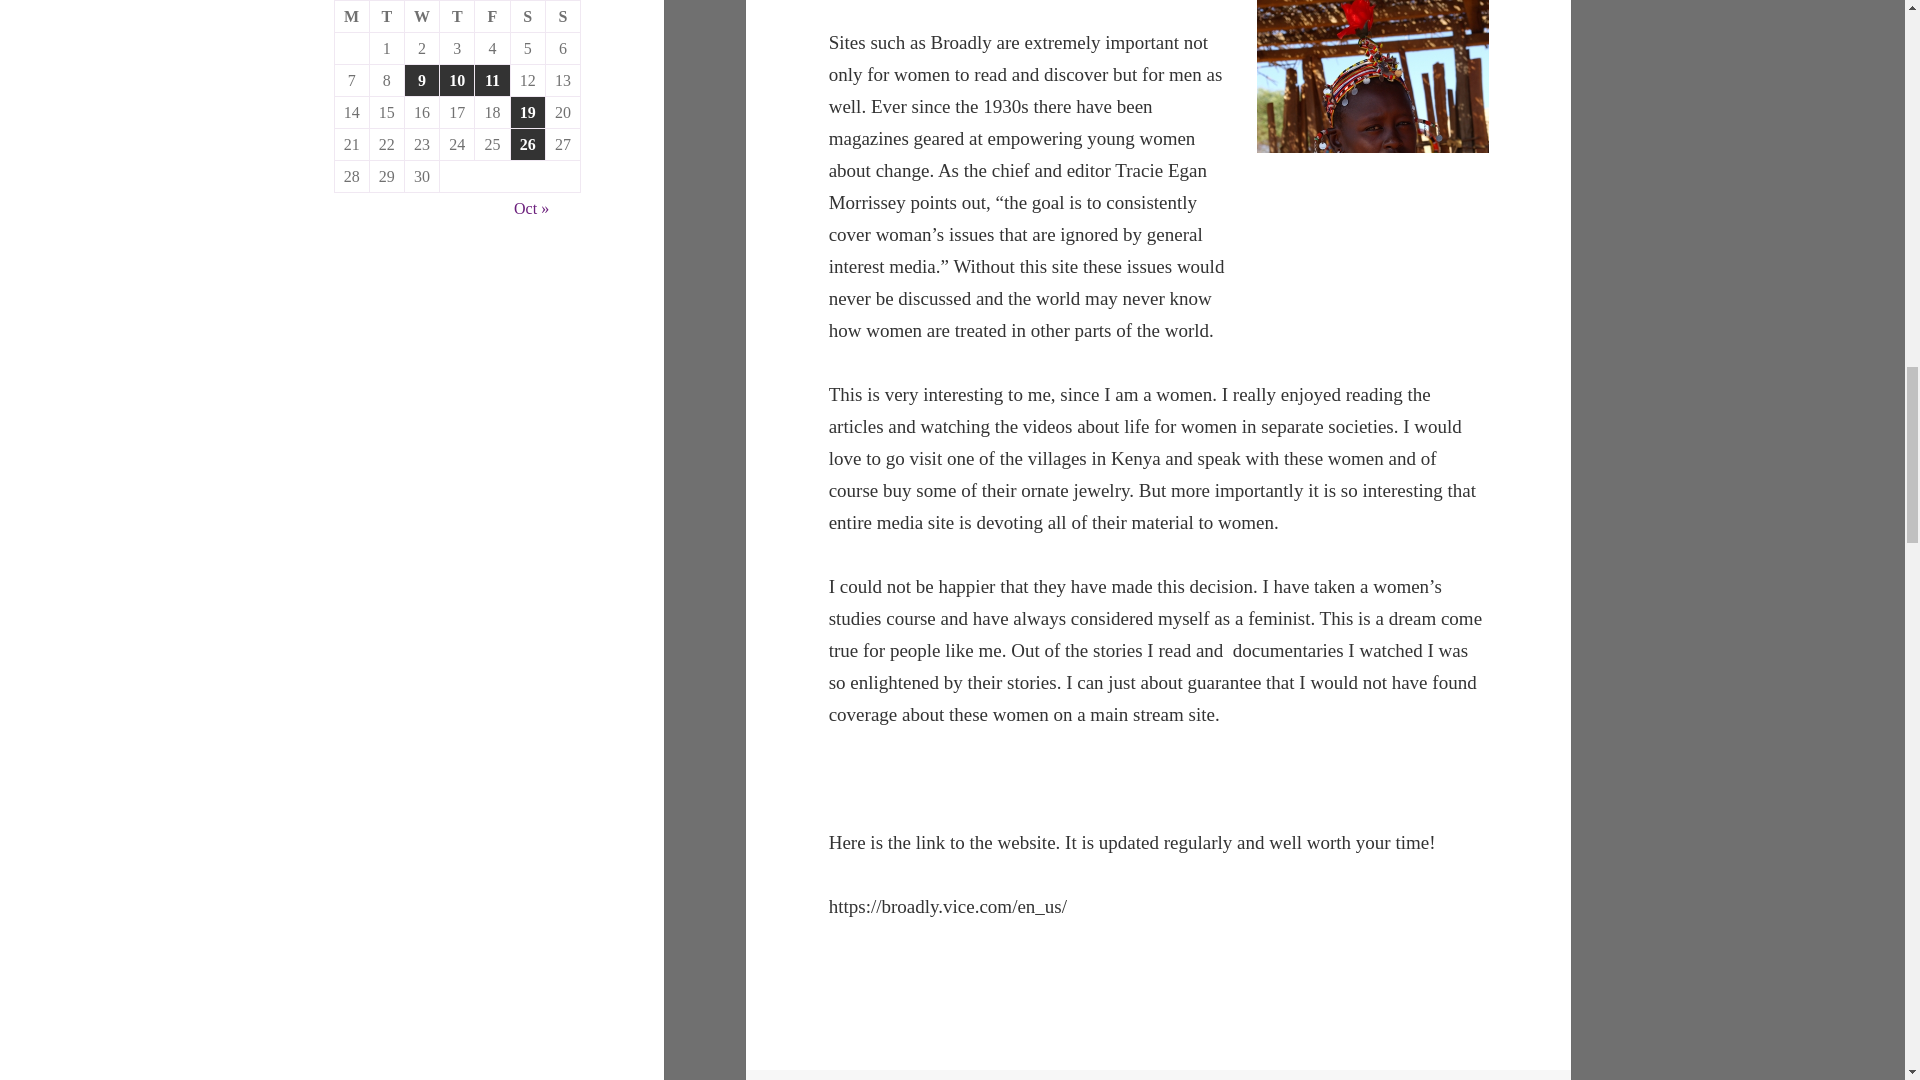 The width and height of the screenshot is (1920, 1080). What do you see at coordinates (388, 17) in the screenshot?
I see `Tuesday` at bounding box center [388, 17].